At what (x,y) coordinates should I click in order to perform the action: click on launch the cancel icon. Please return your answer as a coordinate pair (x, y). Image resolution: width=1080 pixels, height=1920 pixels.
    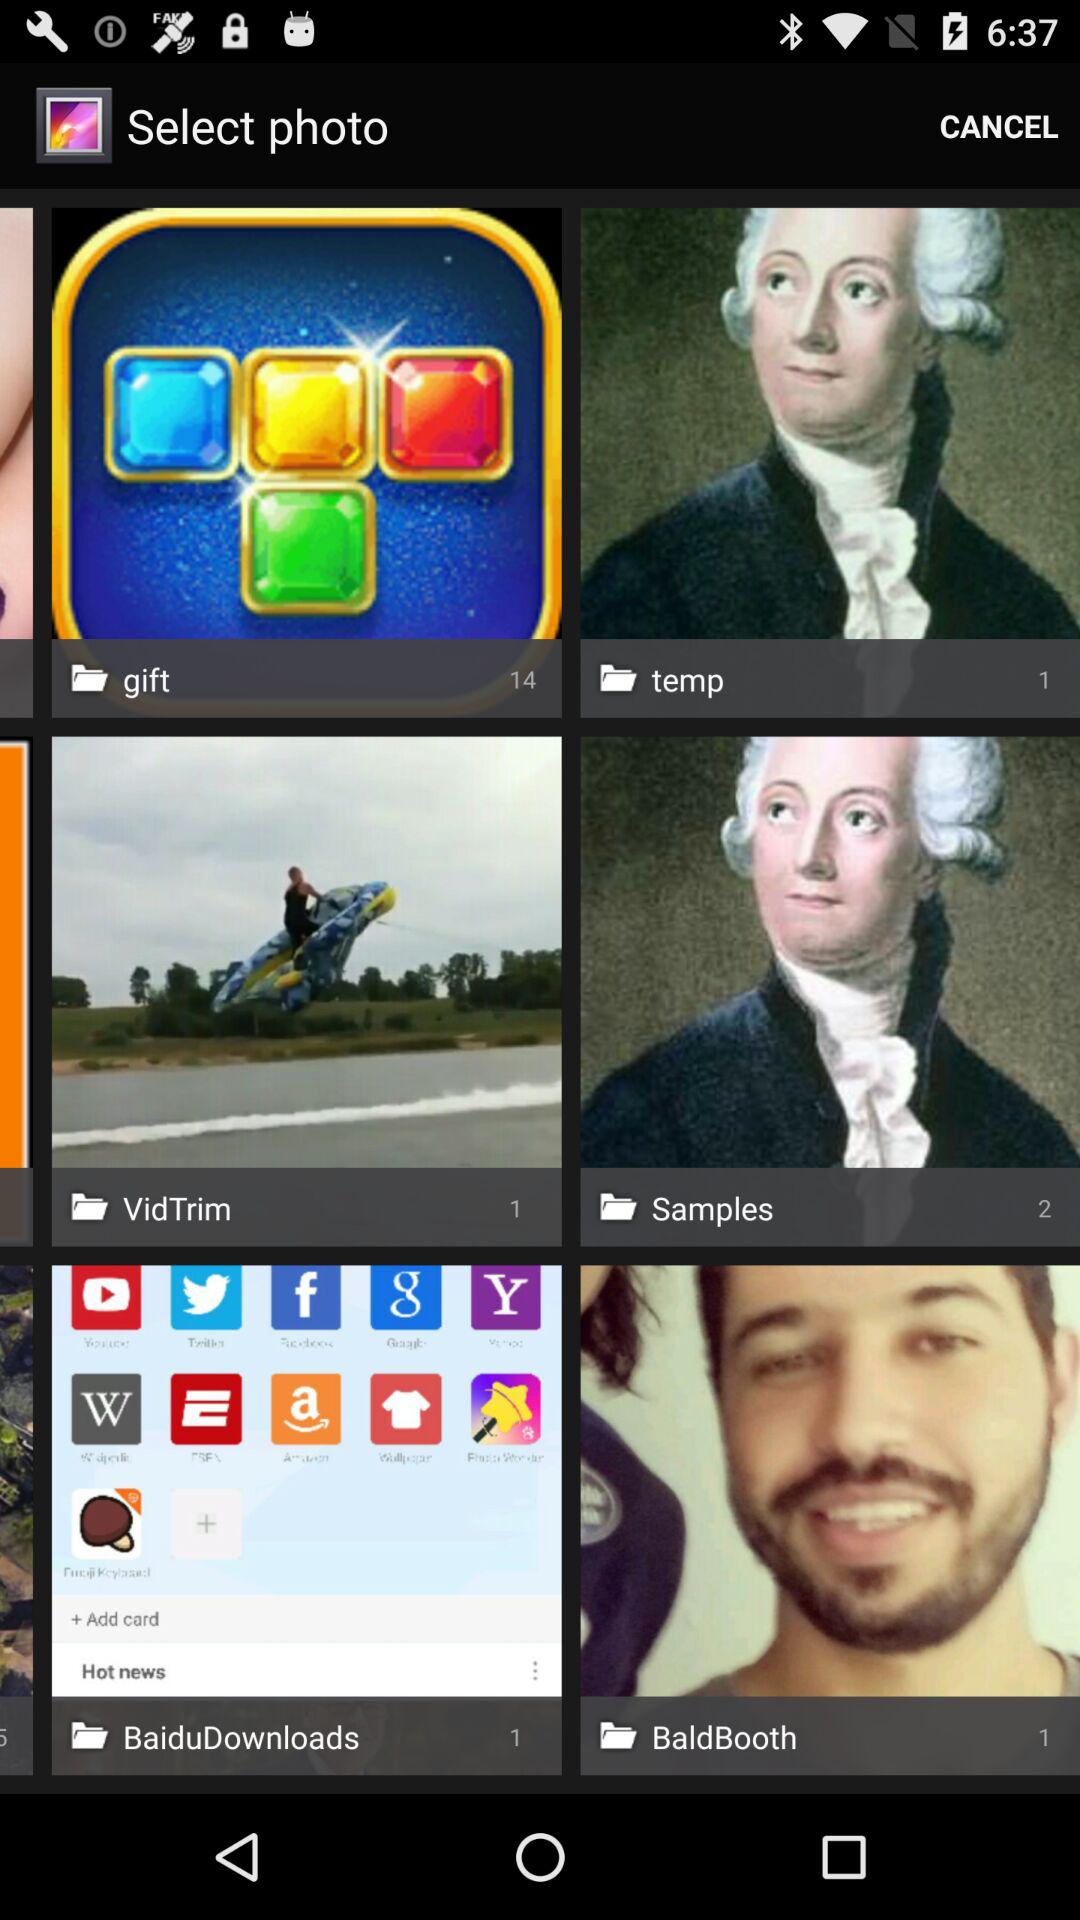
    Looking at the image, I should click on (999, 126).